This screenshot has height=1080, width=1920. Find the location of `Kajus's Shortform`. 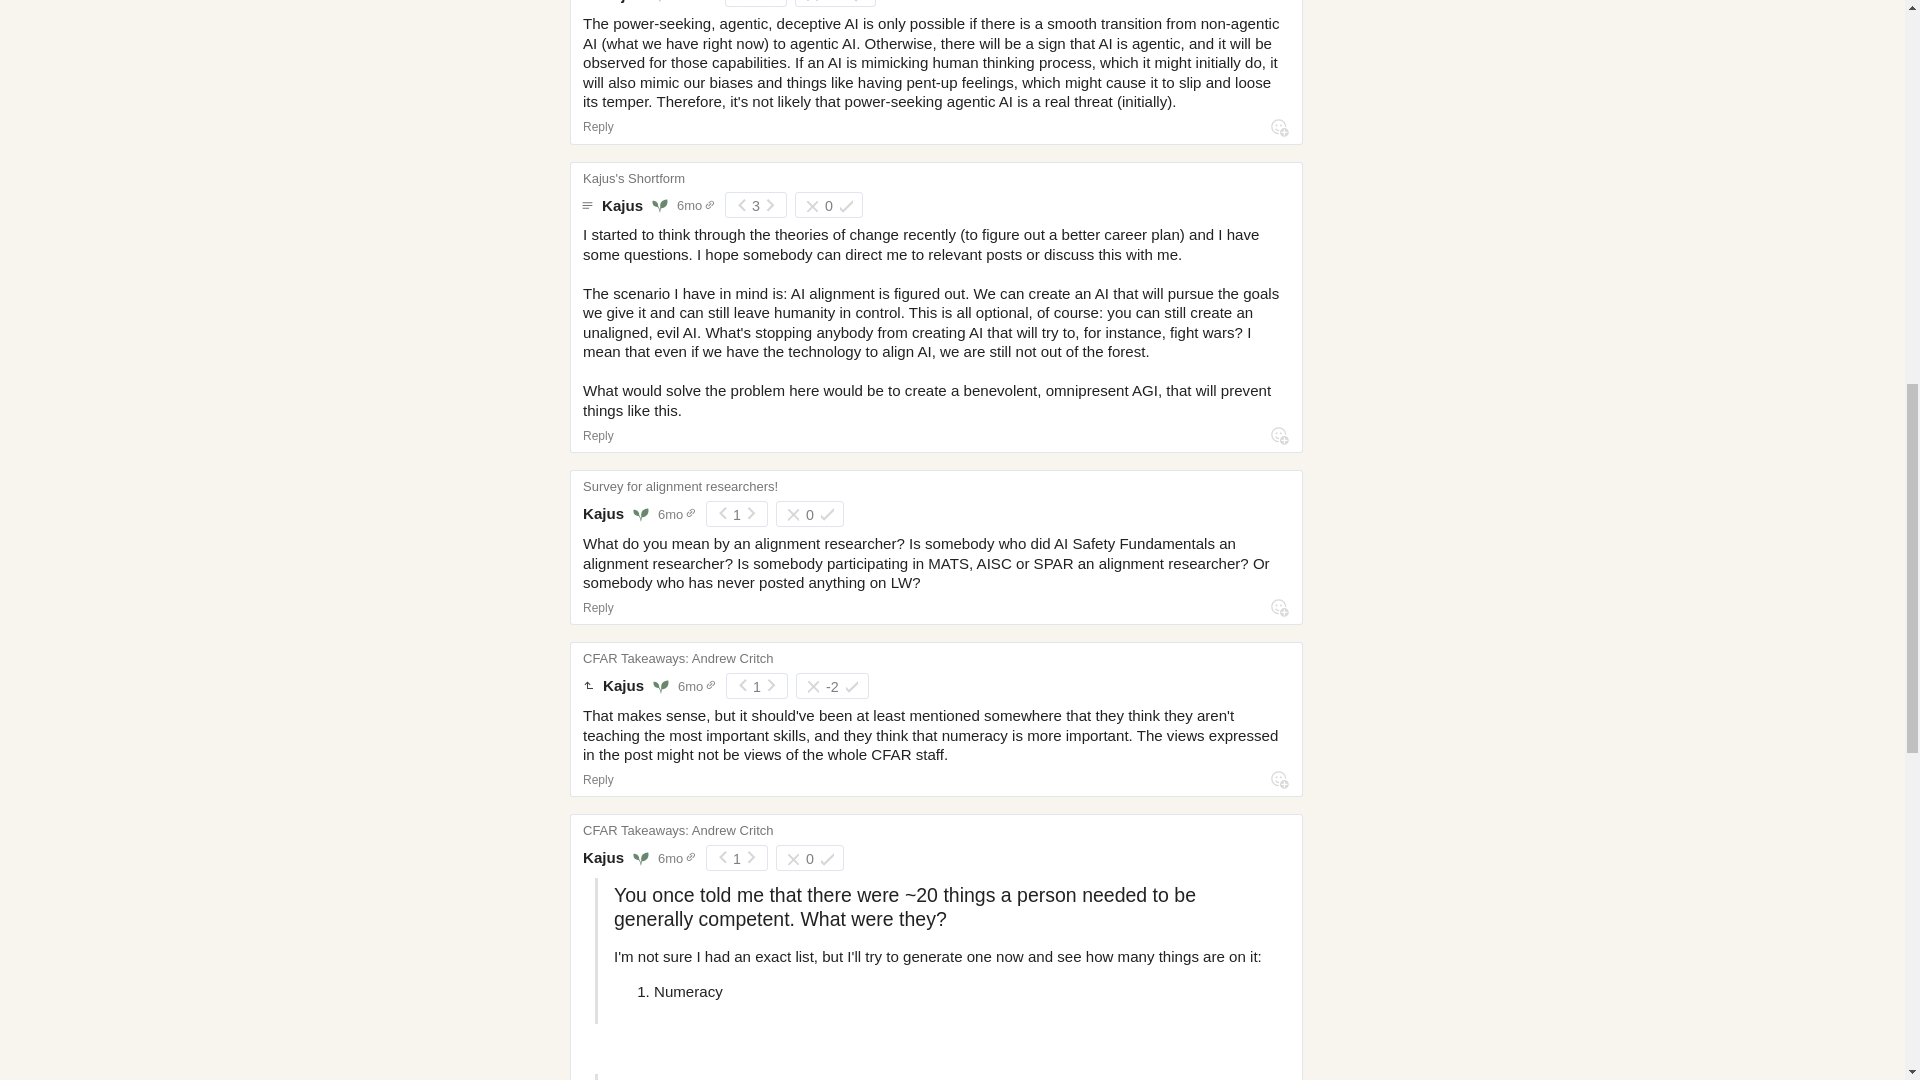

Kajus's Shortform is located at coordinates (634, 174).